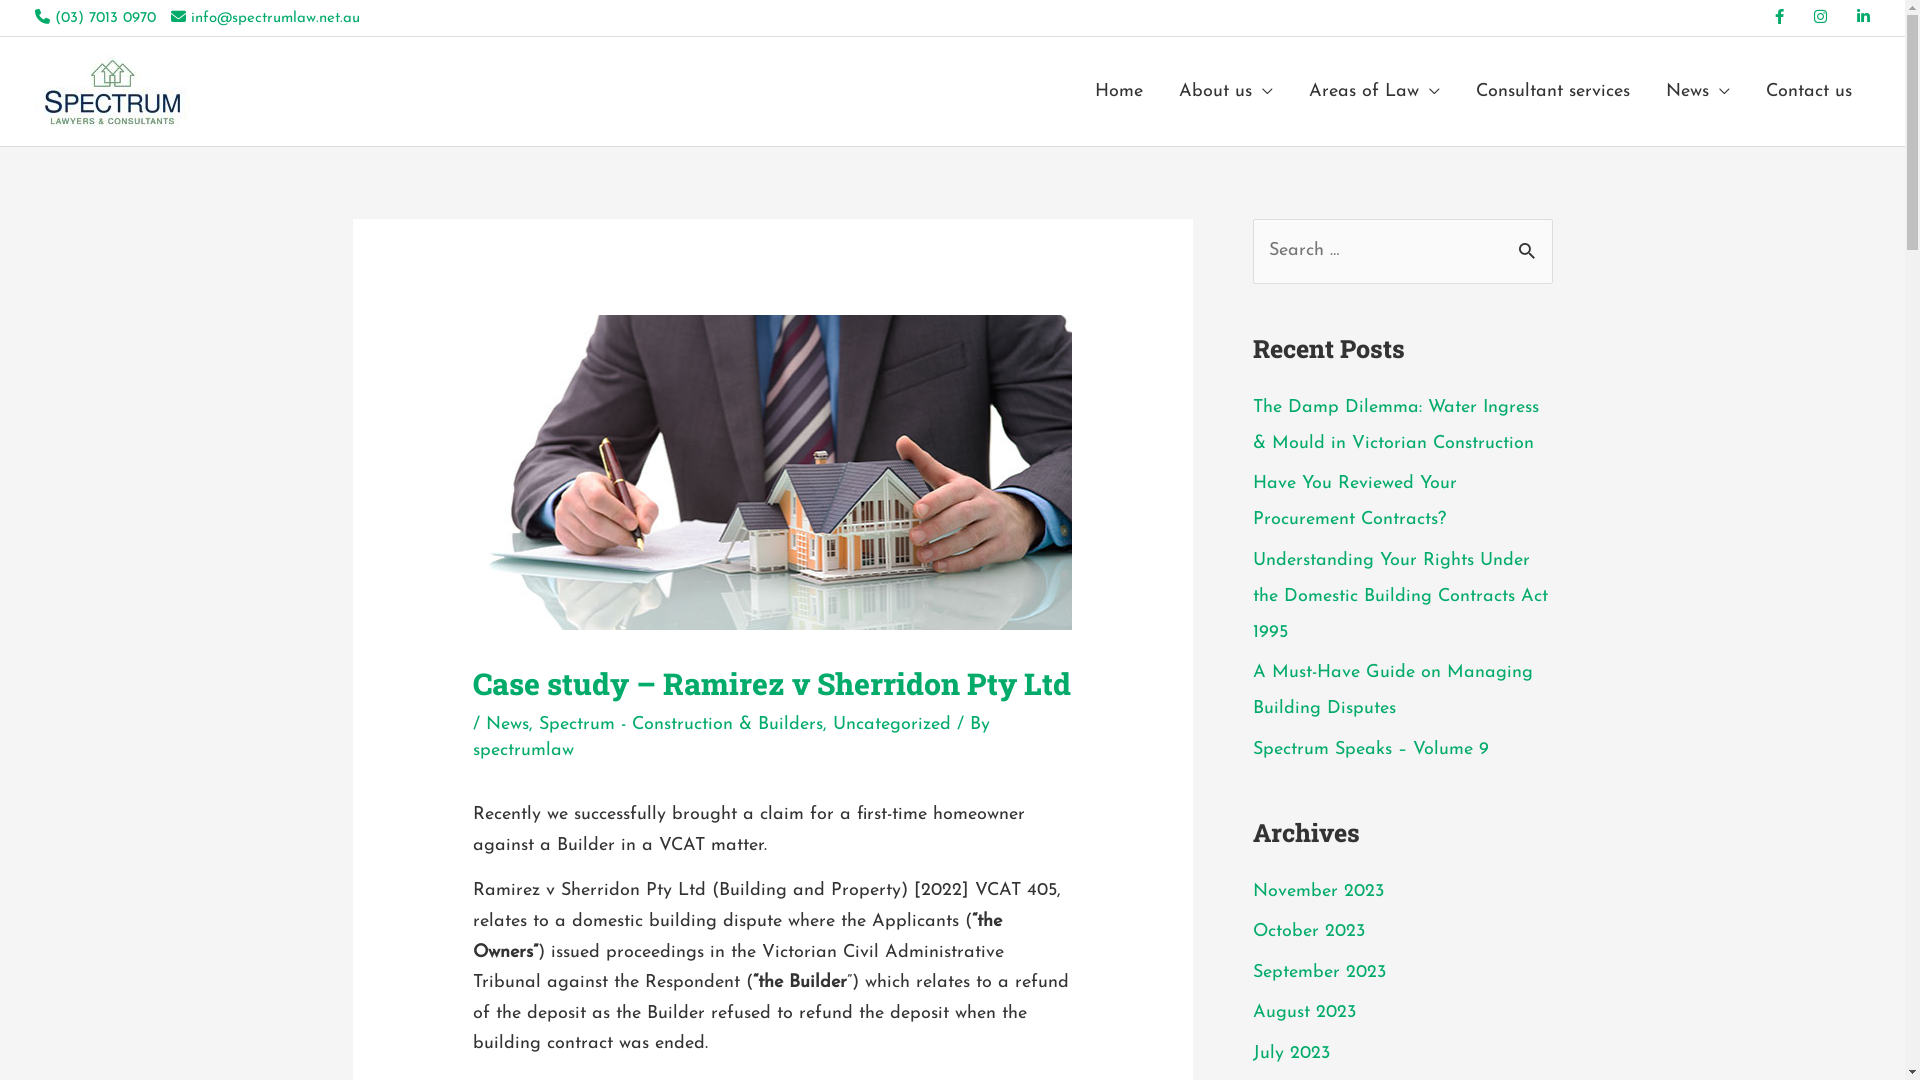  I want to click on Have You Reviewed Your Procurement Contracts?, so click(1354, 502).